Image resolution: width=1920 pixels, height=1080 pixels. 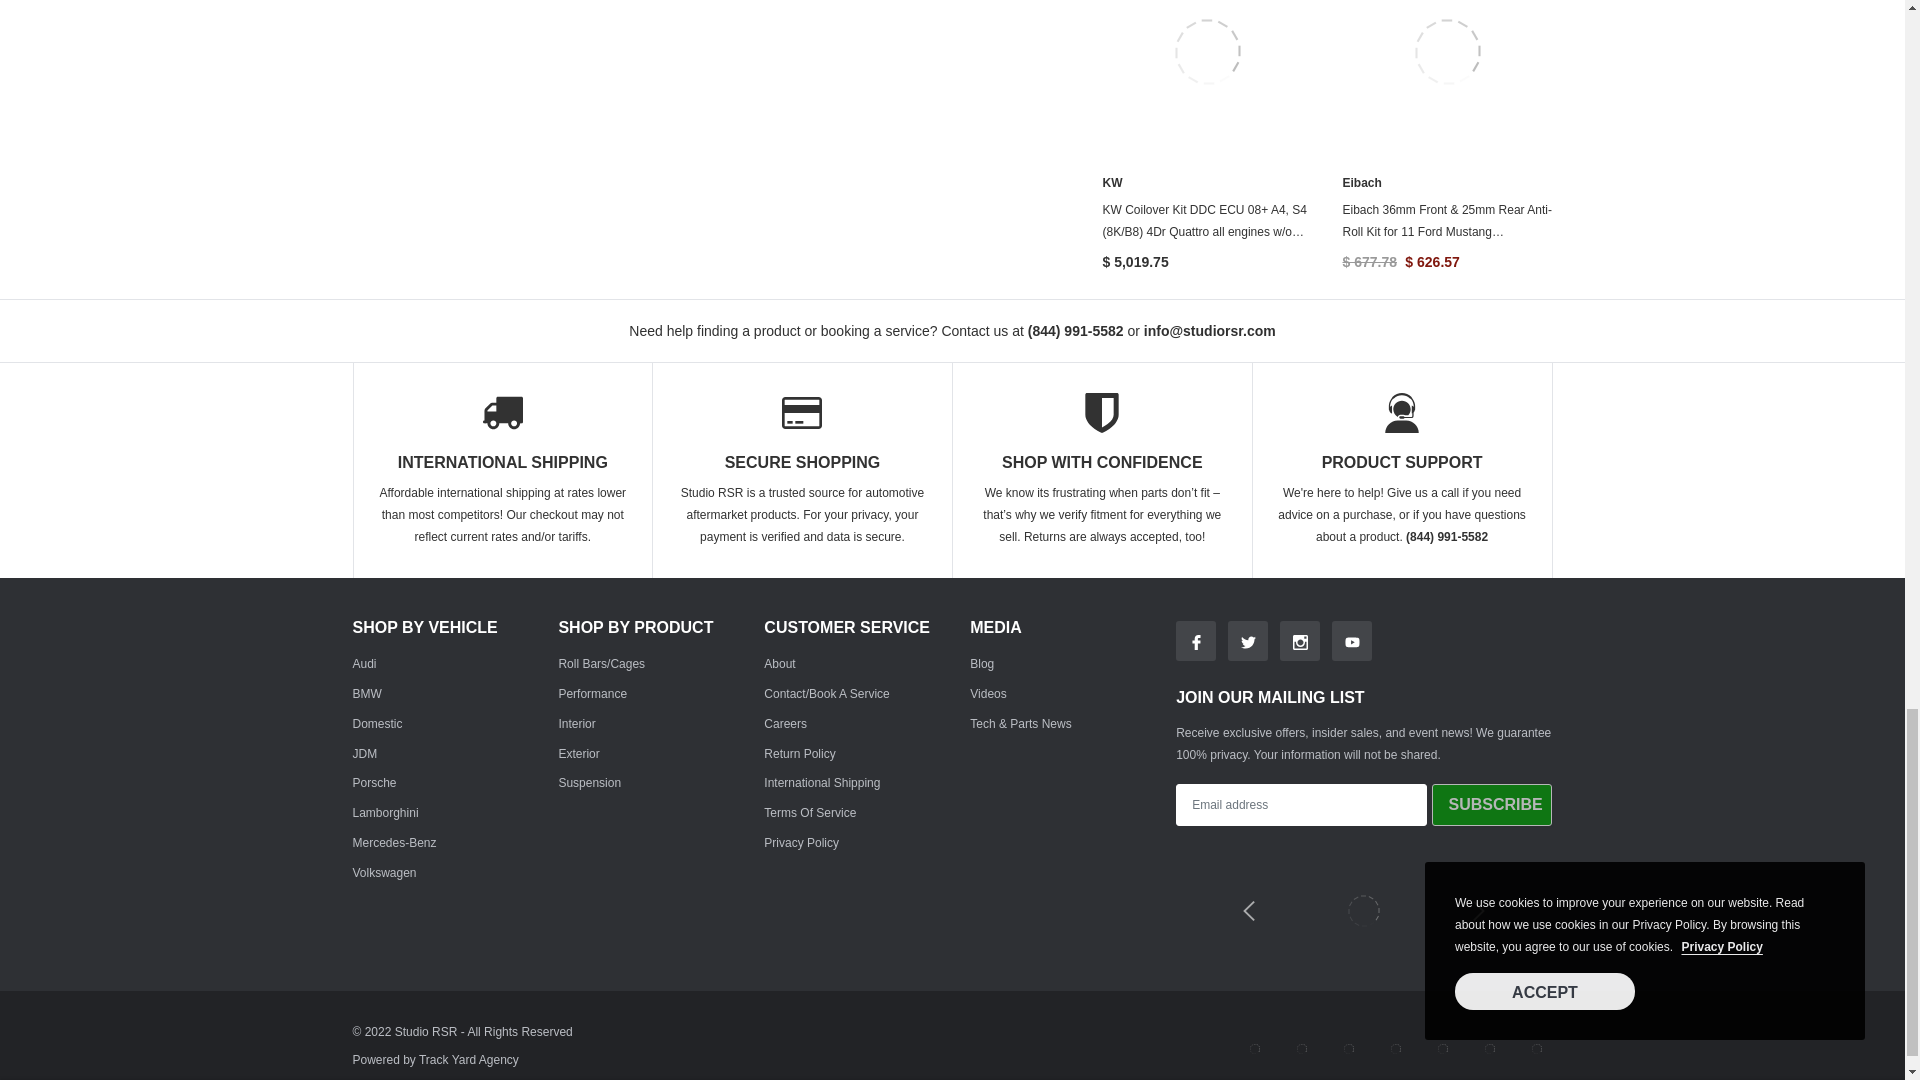 What do you see at coordinates (1112, 183) in the screenshot?
I see `KW` at bounding box center [1112, 183].